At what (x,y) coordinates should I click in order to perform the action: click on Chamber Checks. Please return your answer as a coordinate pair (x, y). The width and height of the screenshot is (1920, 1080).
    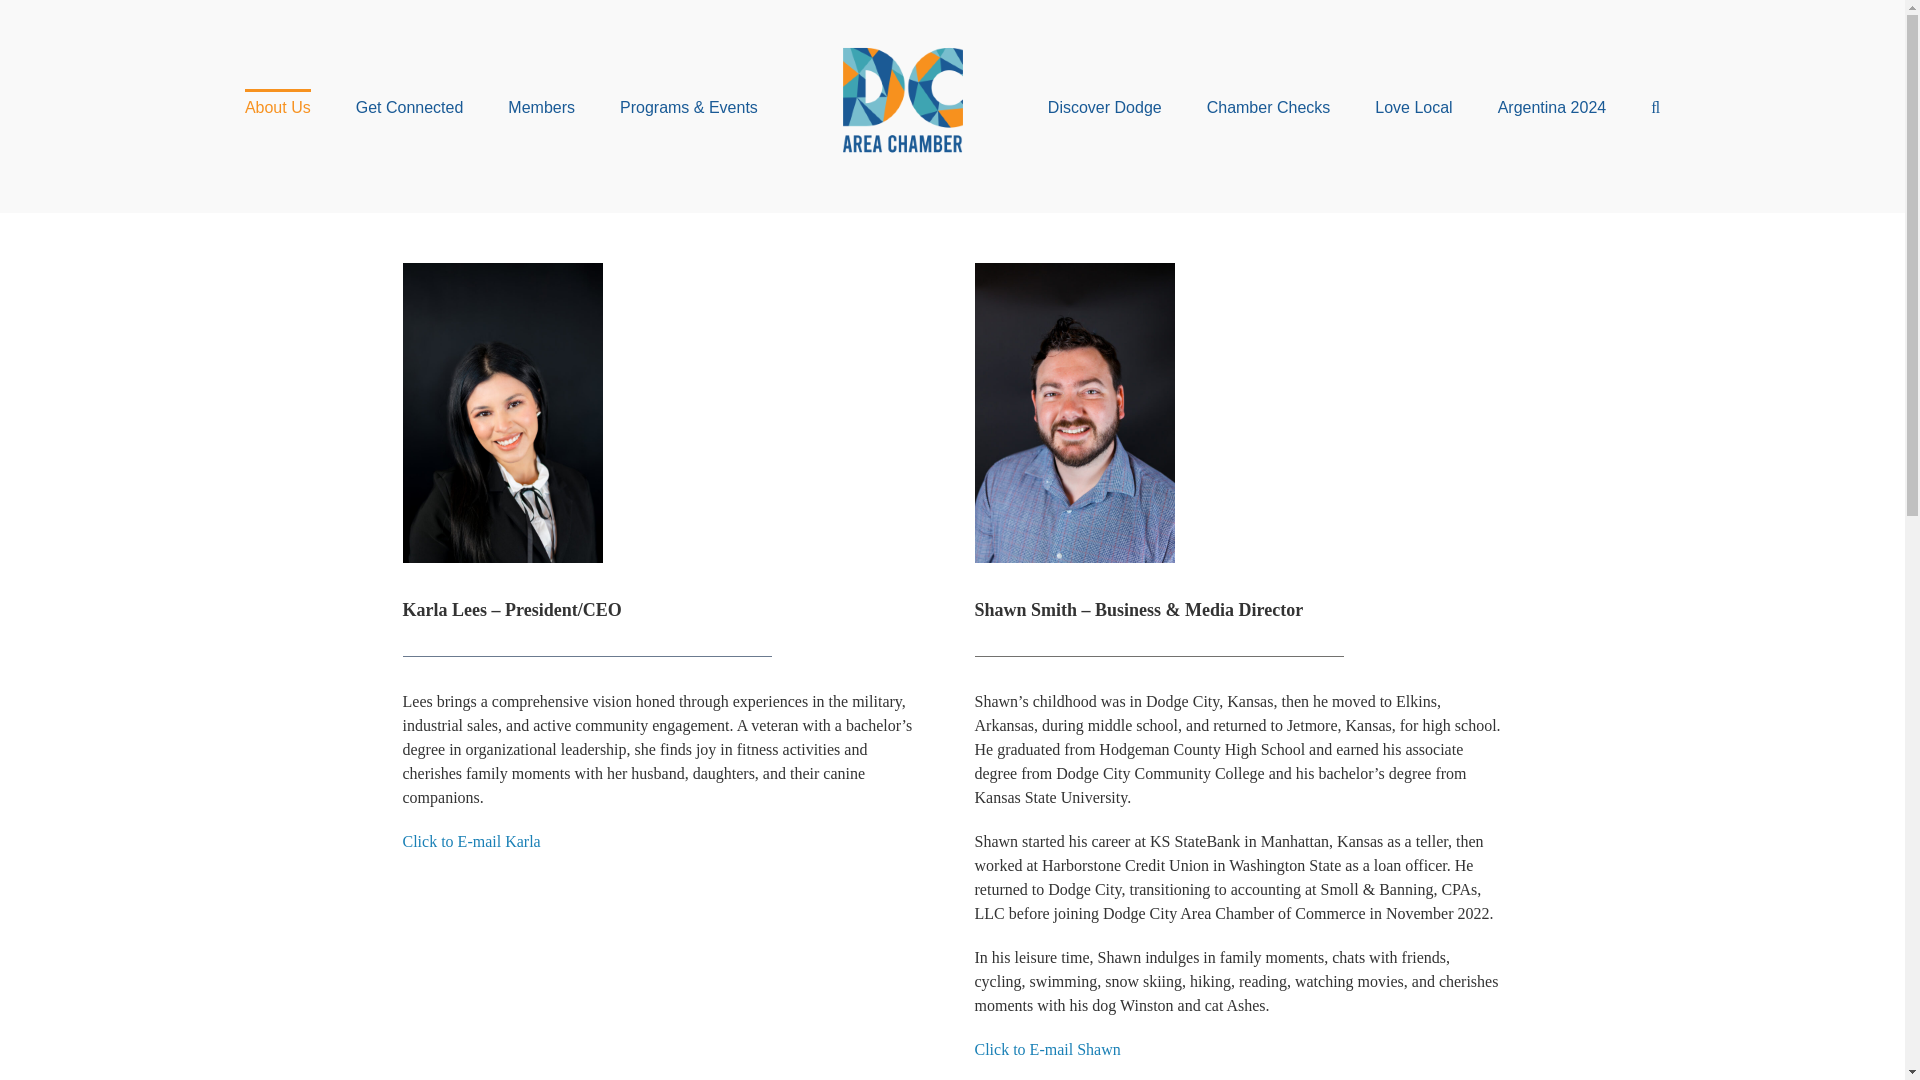
    Looking at the image, I should click on (1268, 106).